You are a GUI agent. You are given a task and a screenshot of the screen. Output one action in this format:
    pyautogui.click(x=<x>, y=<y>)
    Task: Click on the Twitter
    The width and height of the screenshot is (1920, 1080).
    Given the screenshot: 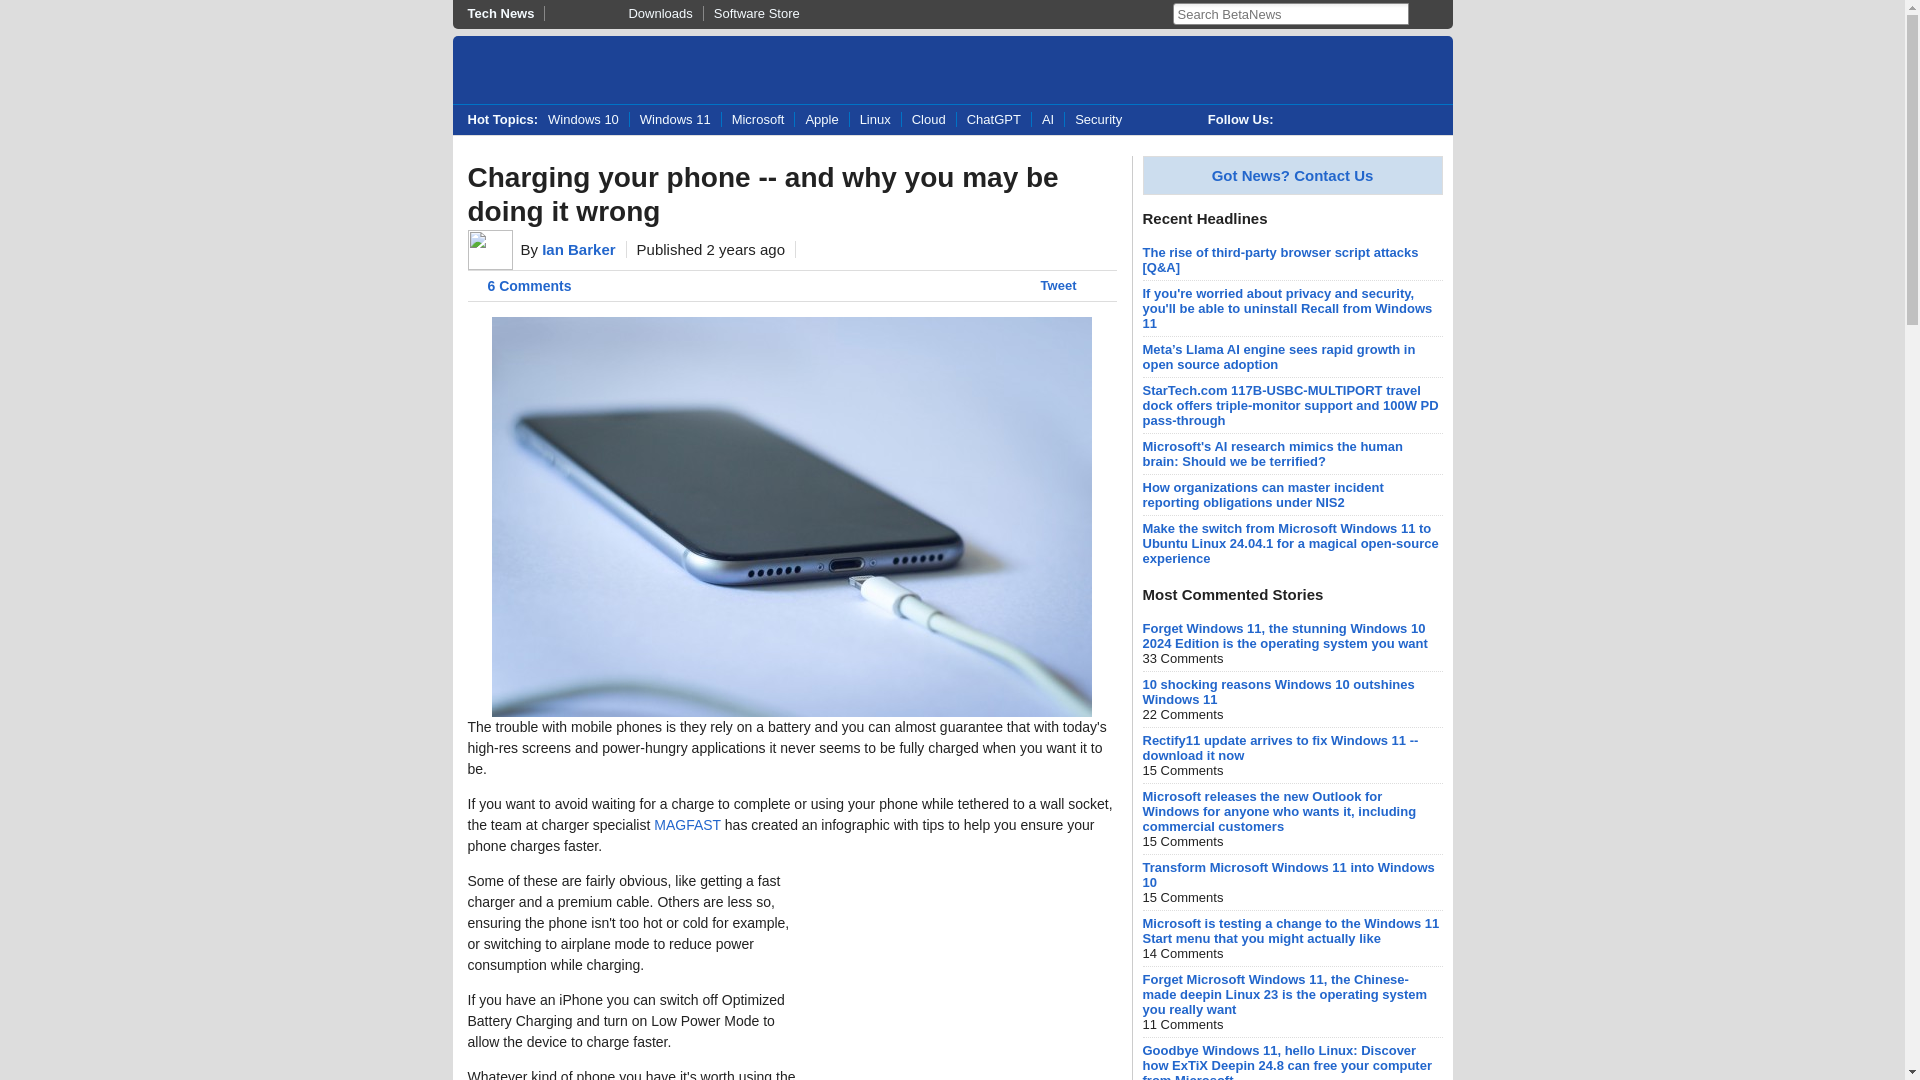 What is the action you would take?
    pyautogui.click(x=1298, y=120)
    